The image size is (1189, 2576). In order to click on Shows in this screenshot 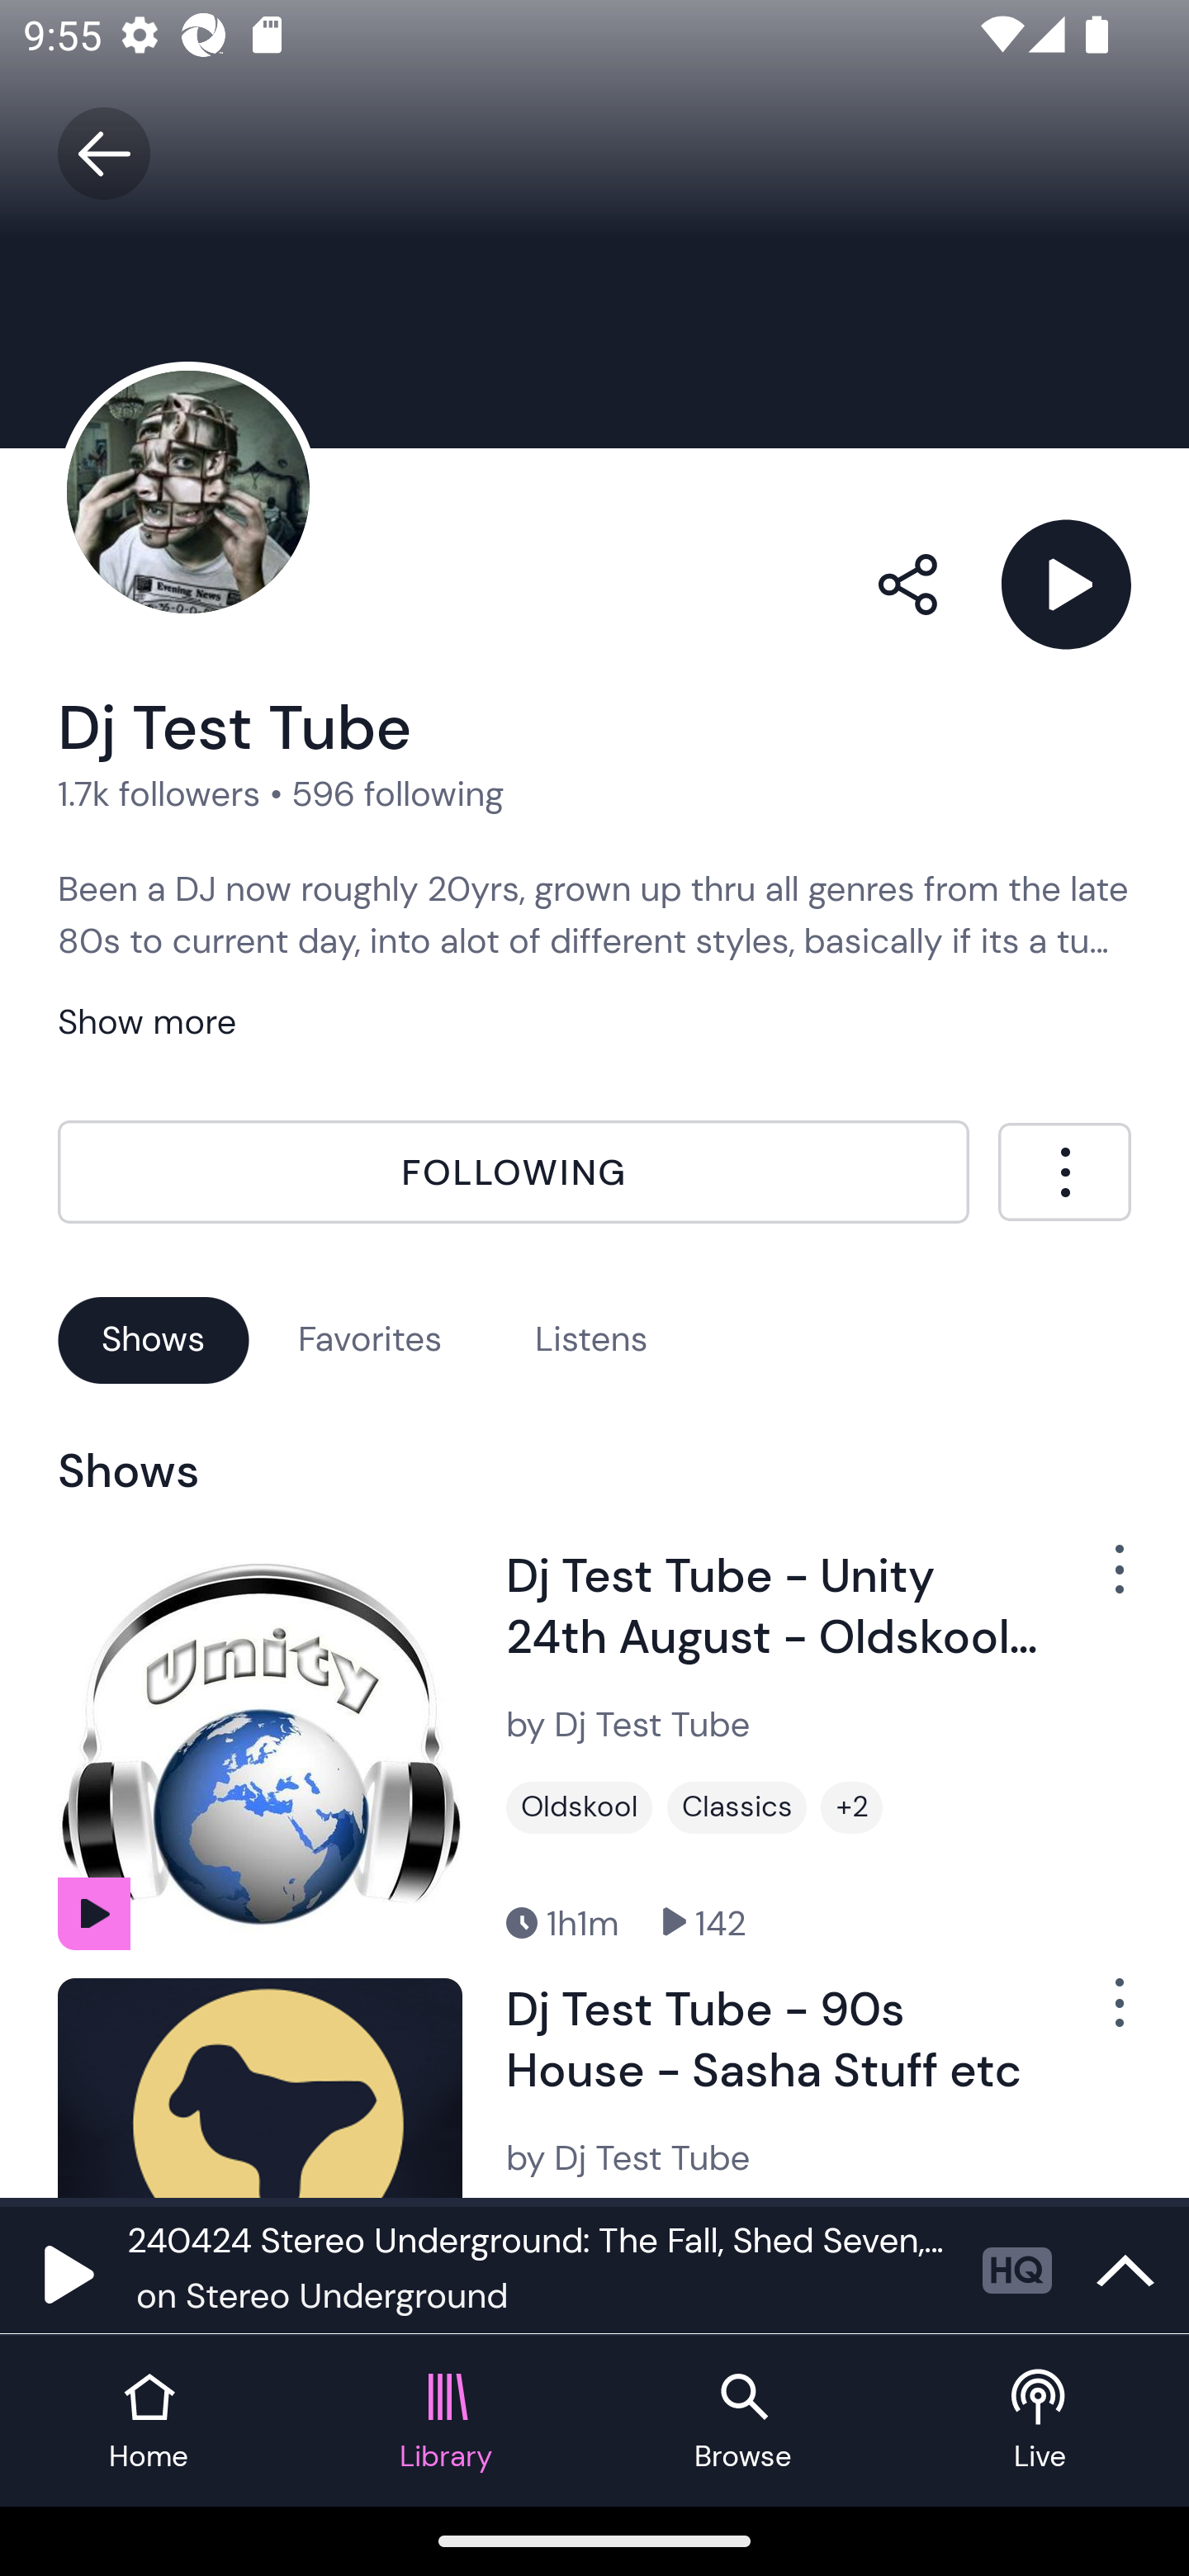, I will do `click(154, 1339)`.